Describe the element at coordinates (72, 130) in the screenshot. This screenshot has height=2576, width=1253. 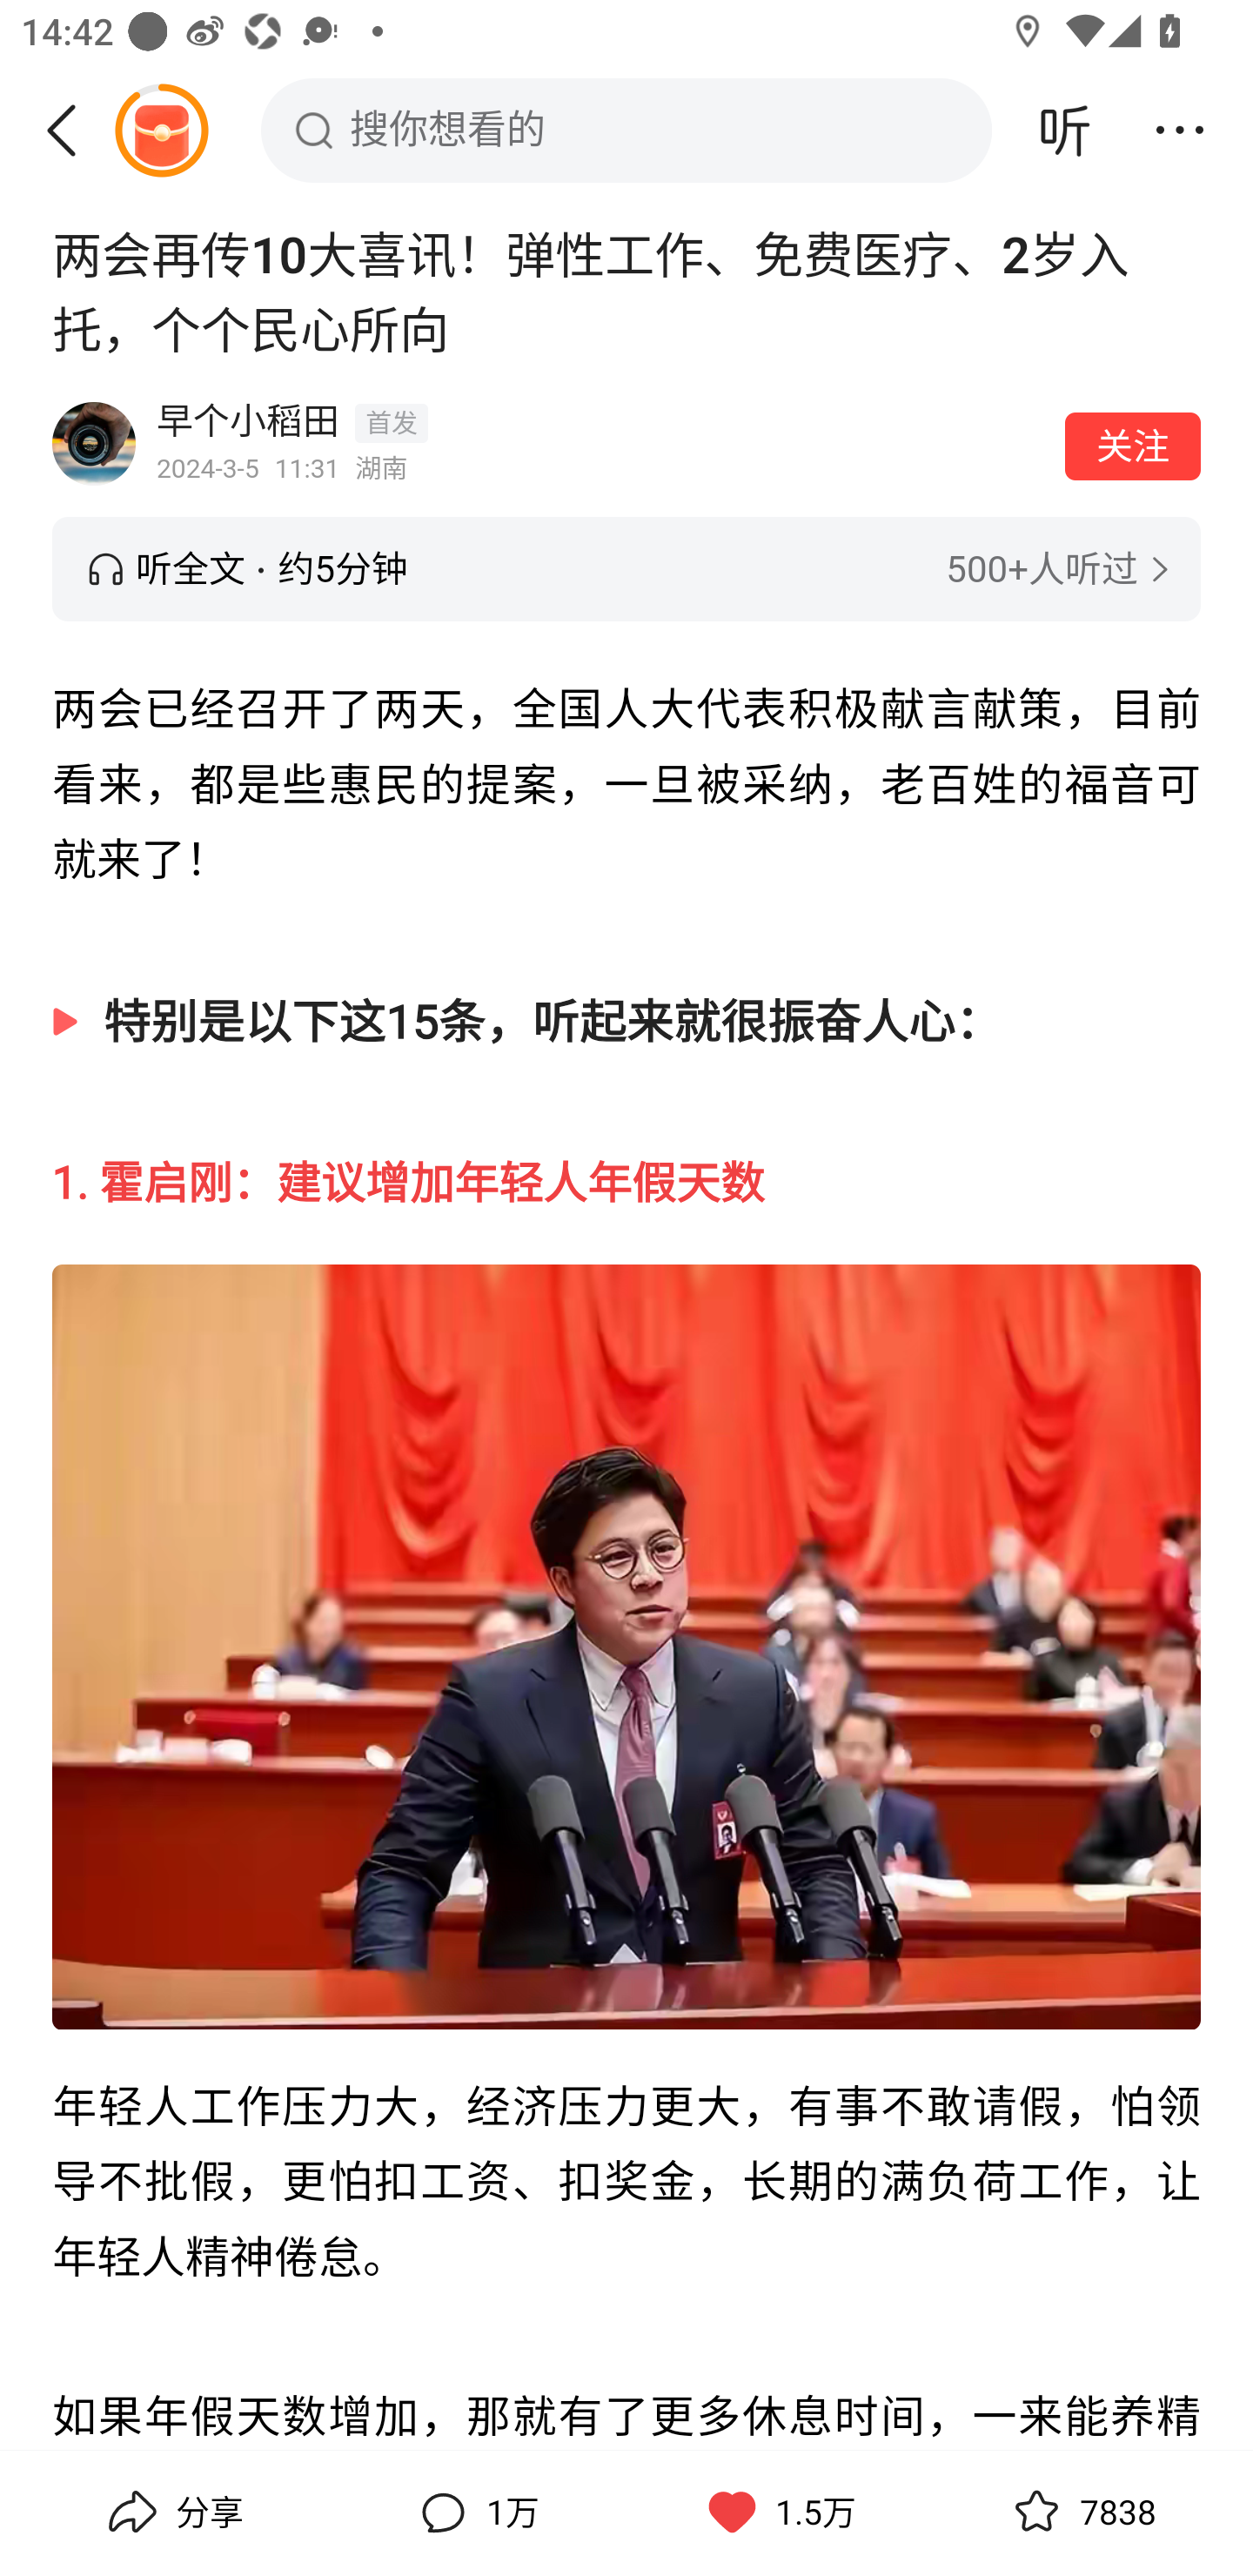
I see `返回` at that location.